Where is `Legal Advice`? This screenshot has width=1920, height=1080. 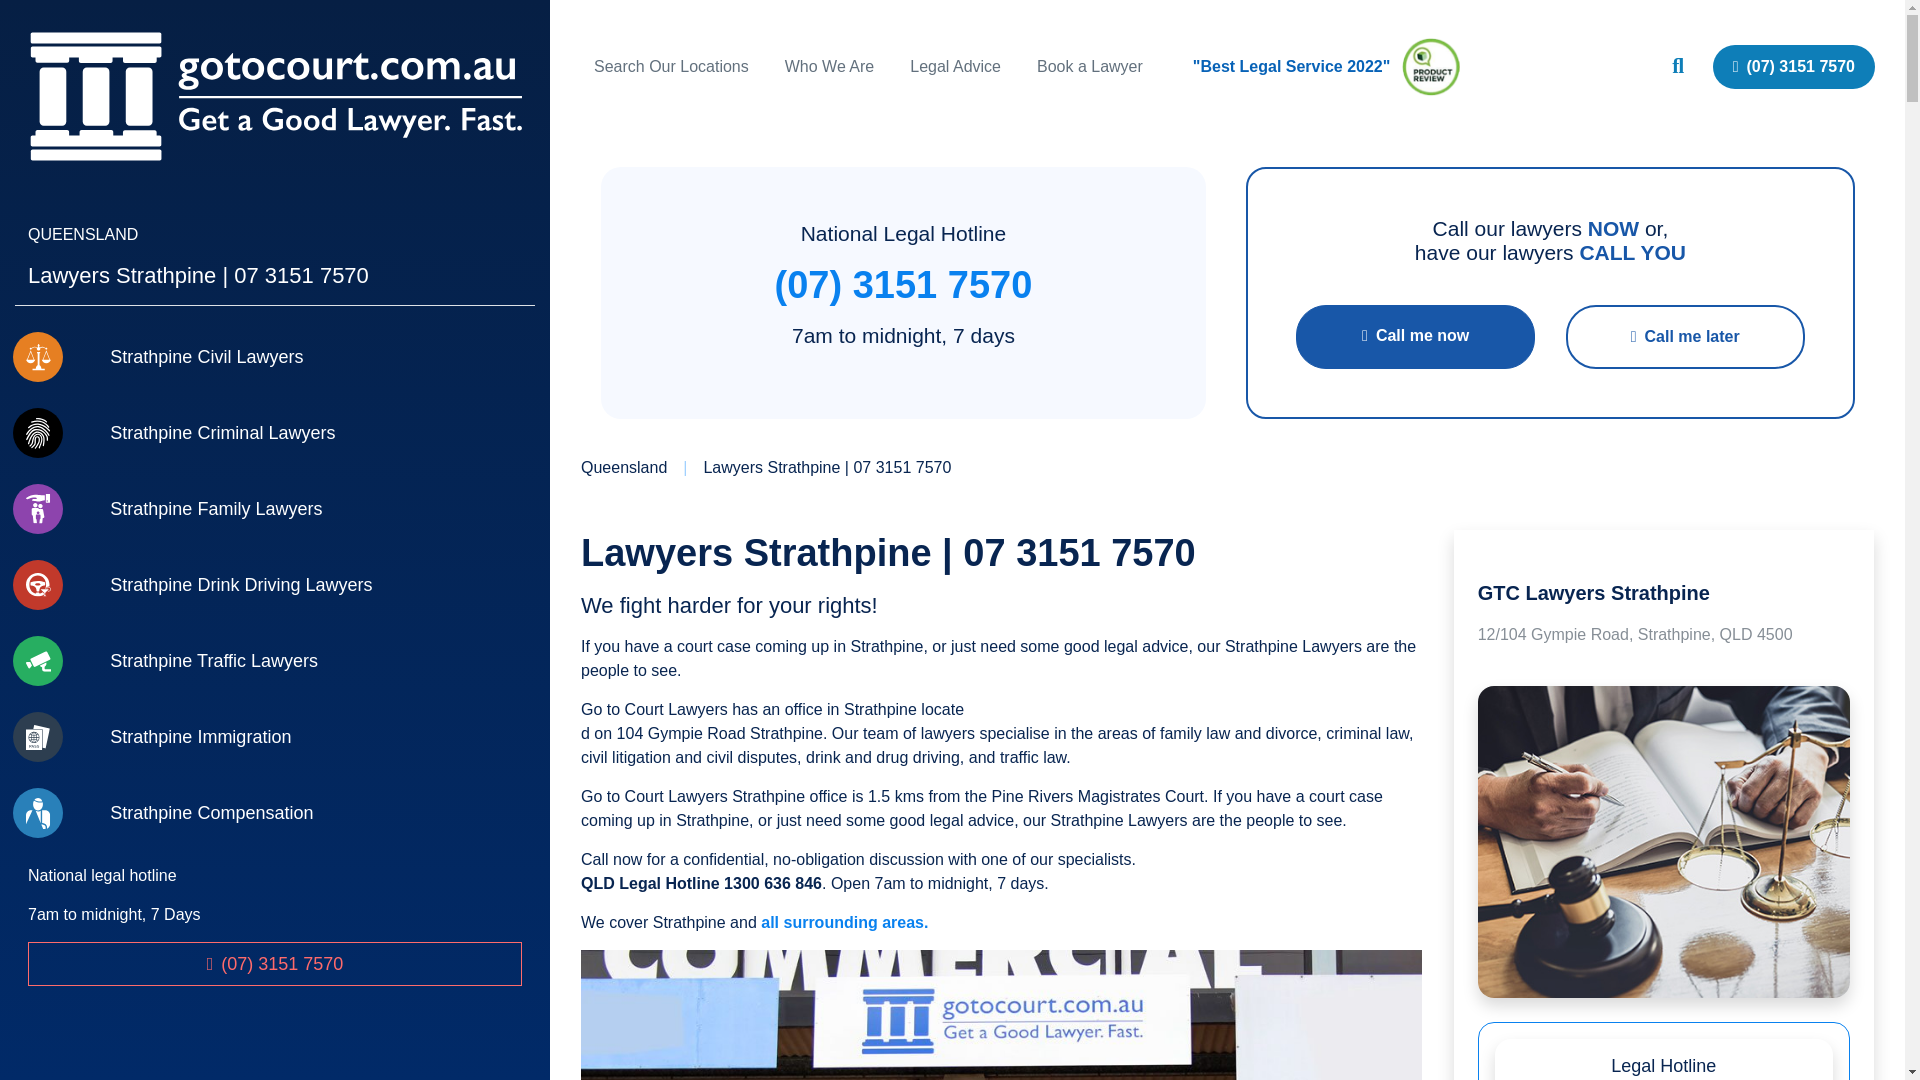 Legal Advice is located at coordinates (956, 66).